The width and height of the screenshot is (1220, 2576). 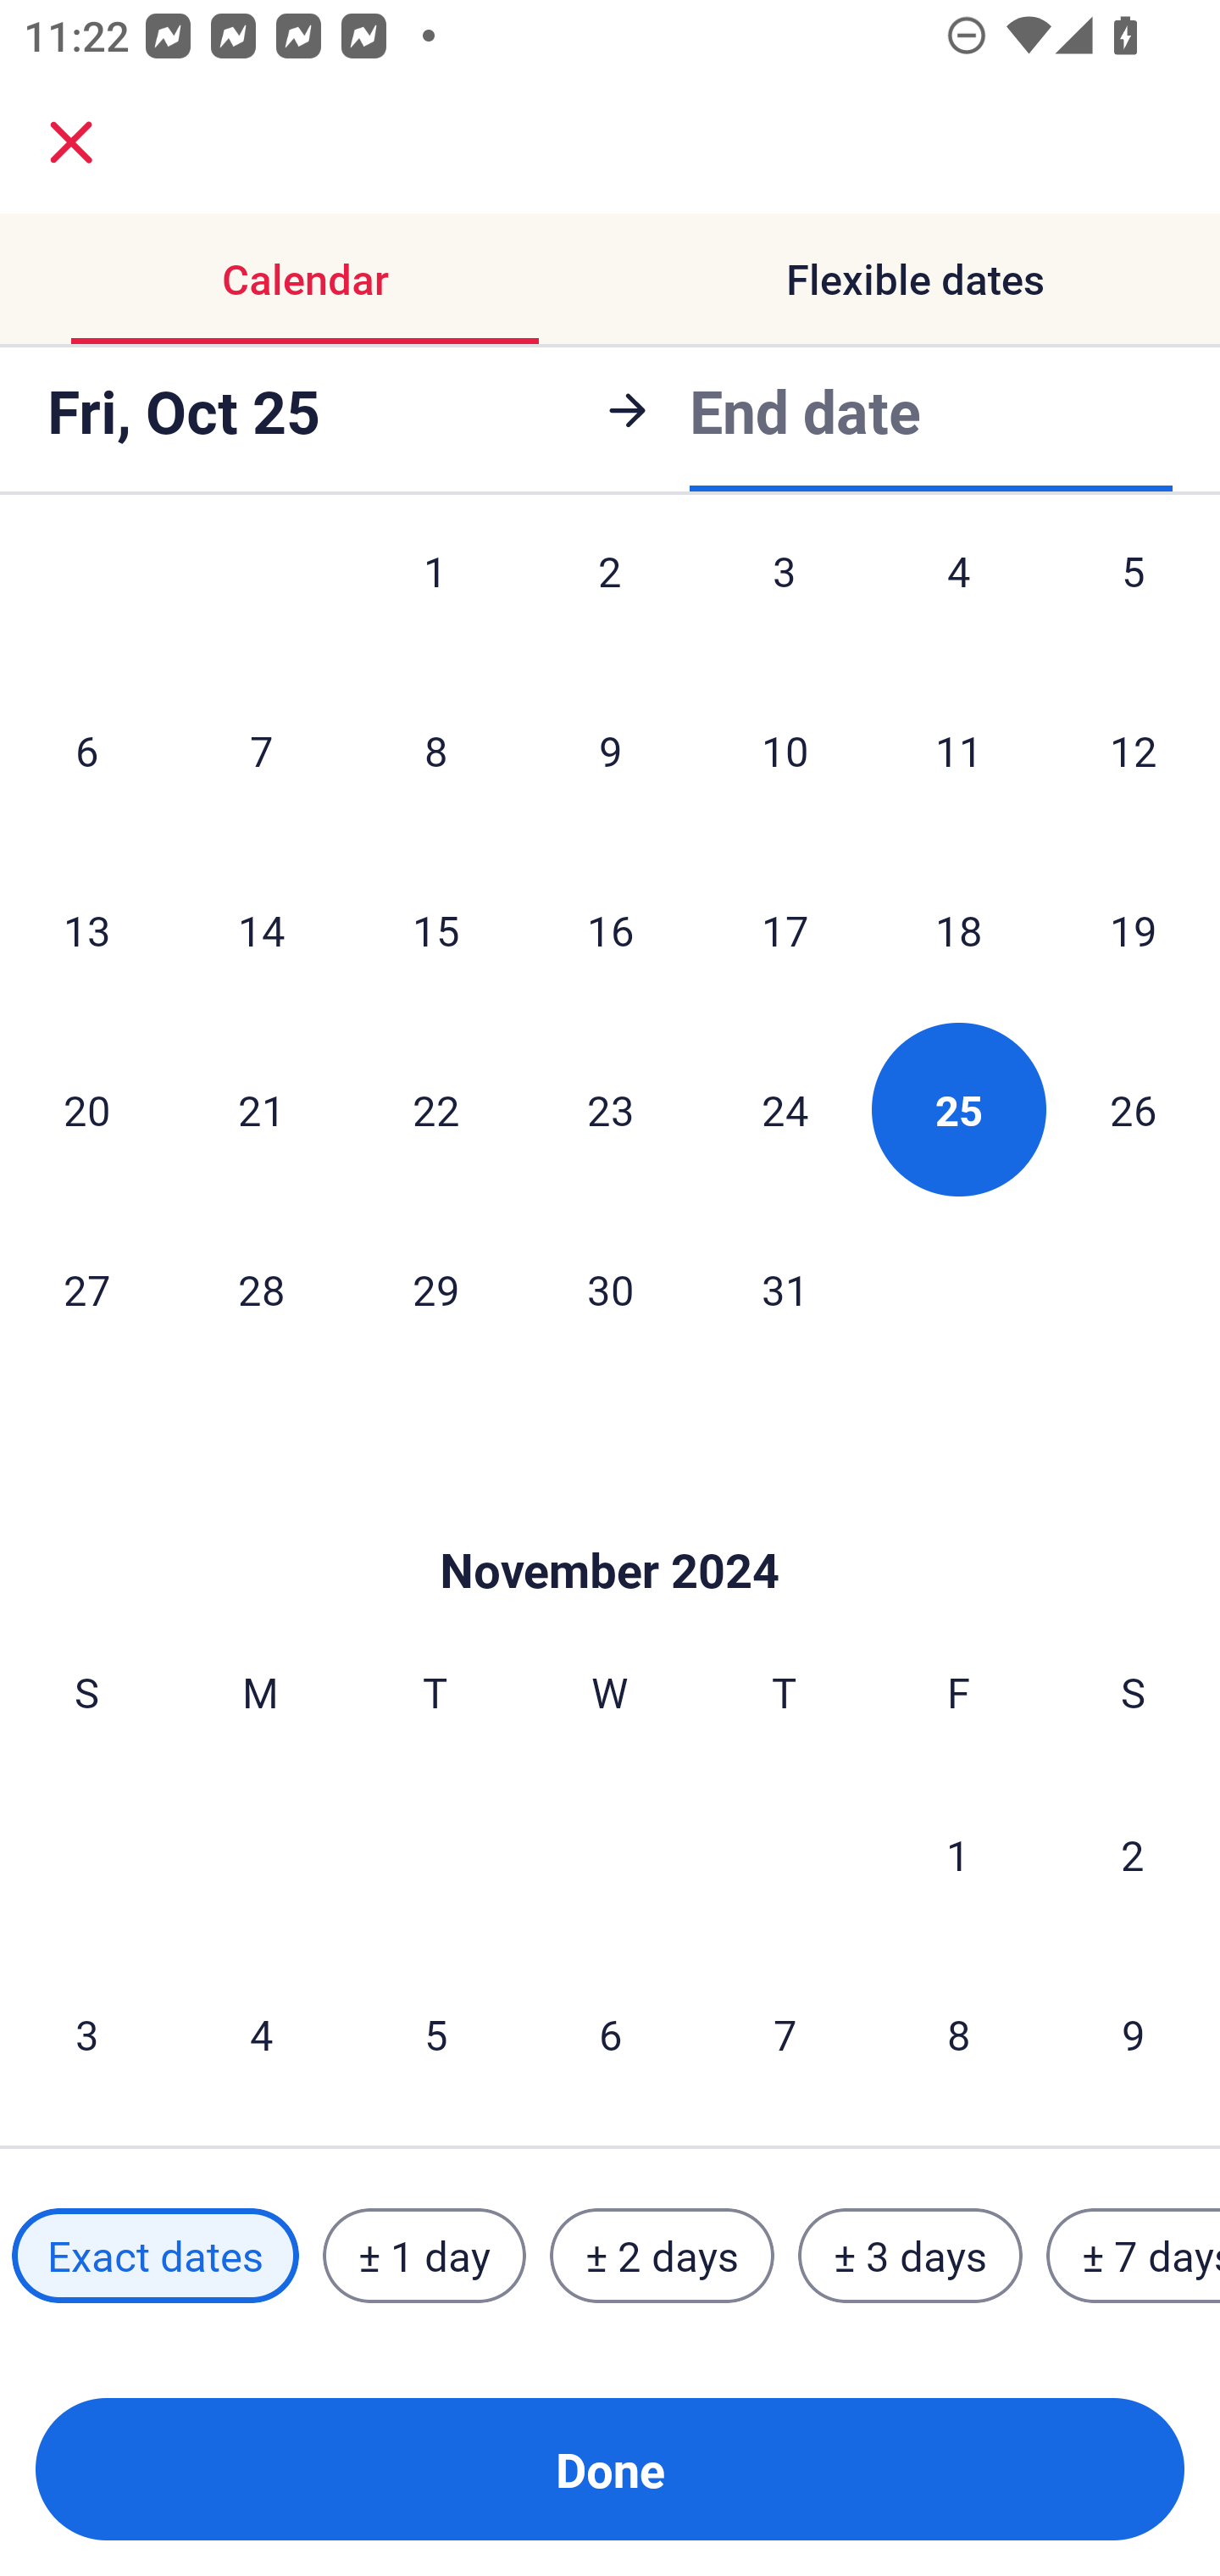 I want to click on 23 Wednesday, October 23, 2024, so click(x=610, y=1108).